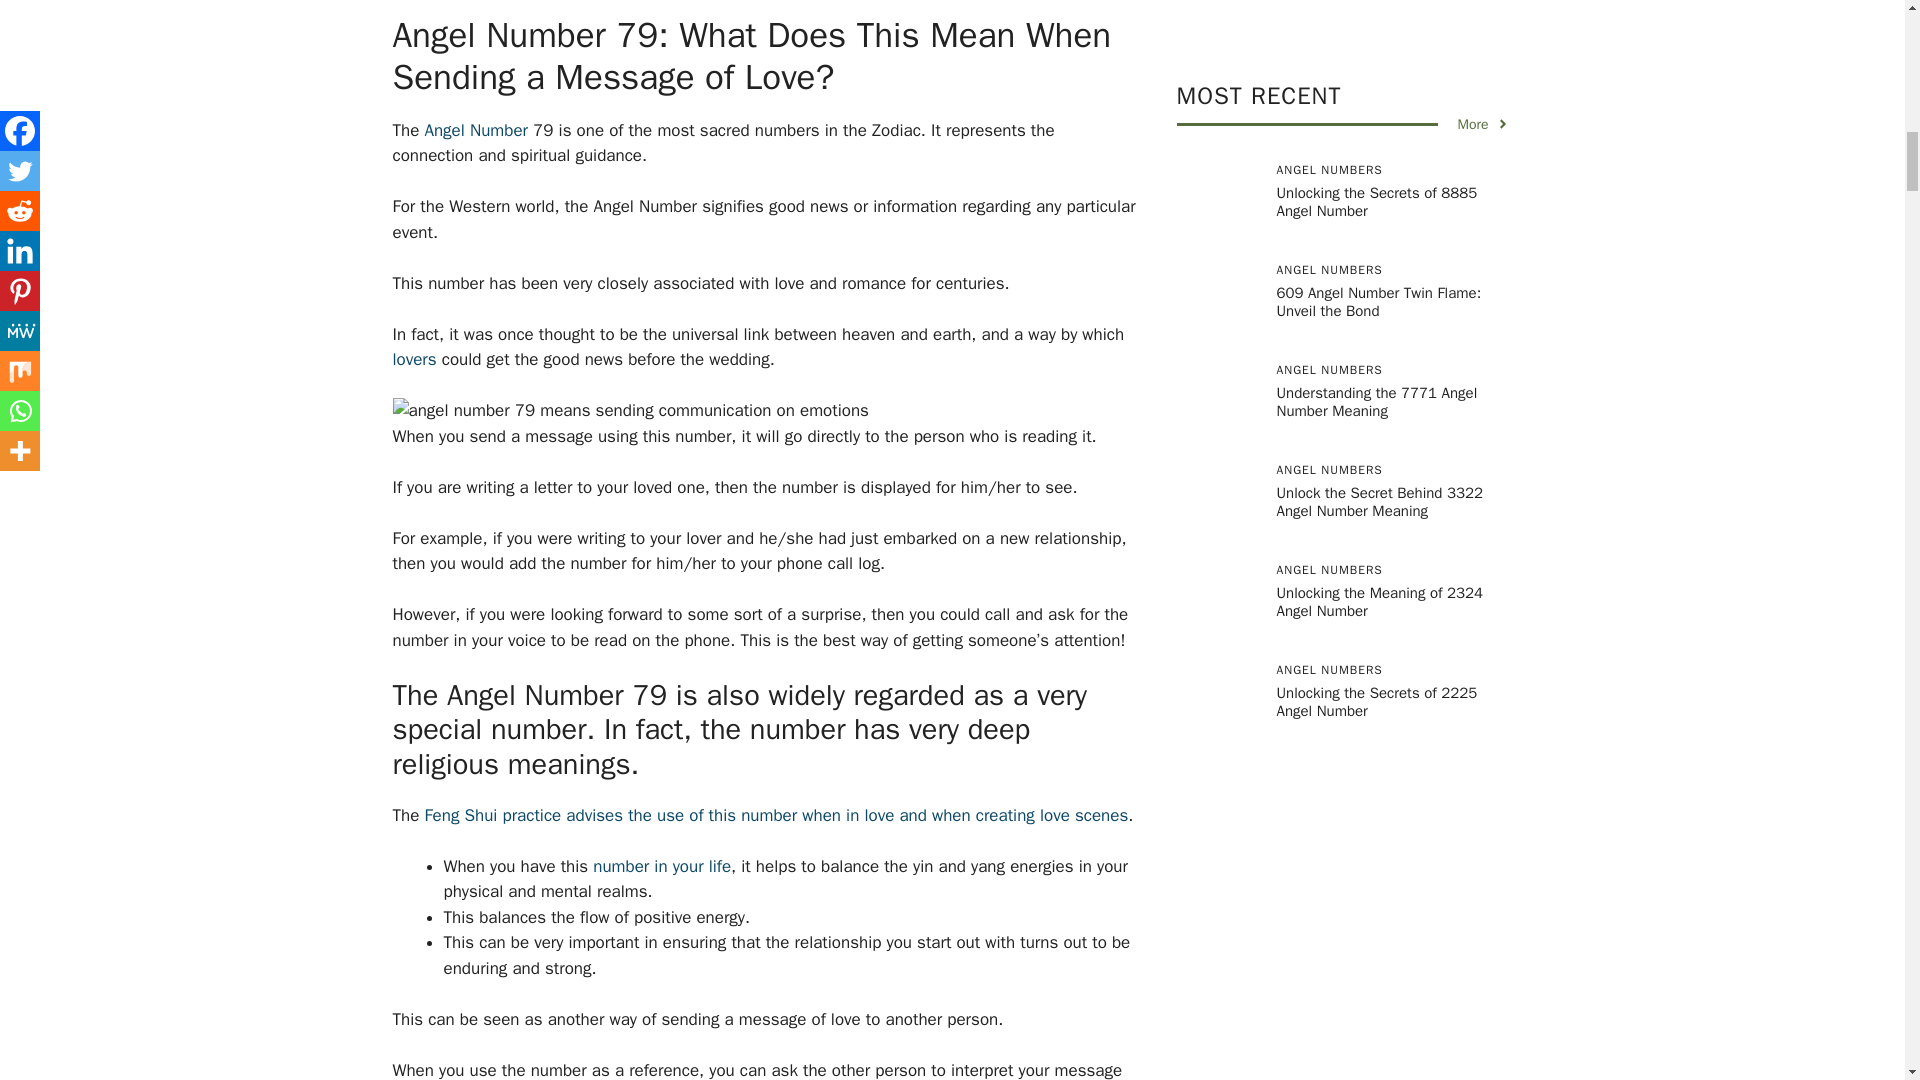 The width and height of the screenshot is (1920, 1080). I want to click on number in your life, so click(662, 866).